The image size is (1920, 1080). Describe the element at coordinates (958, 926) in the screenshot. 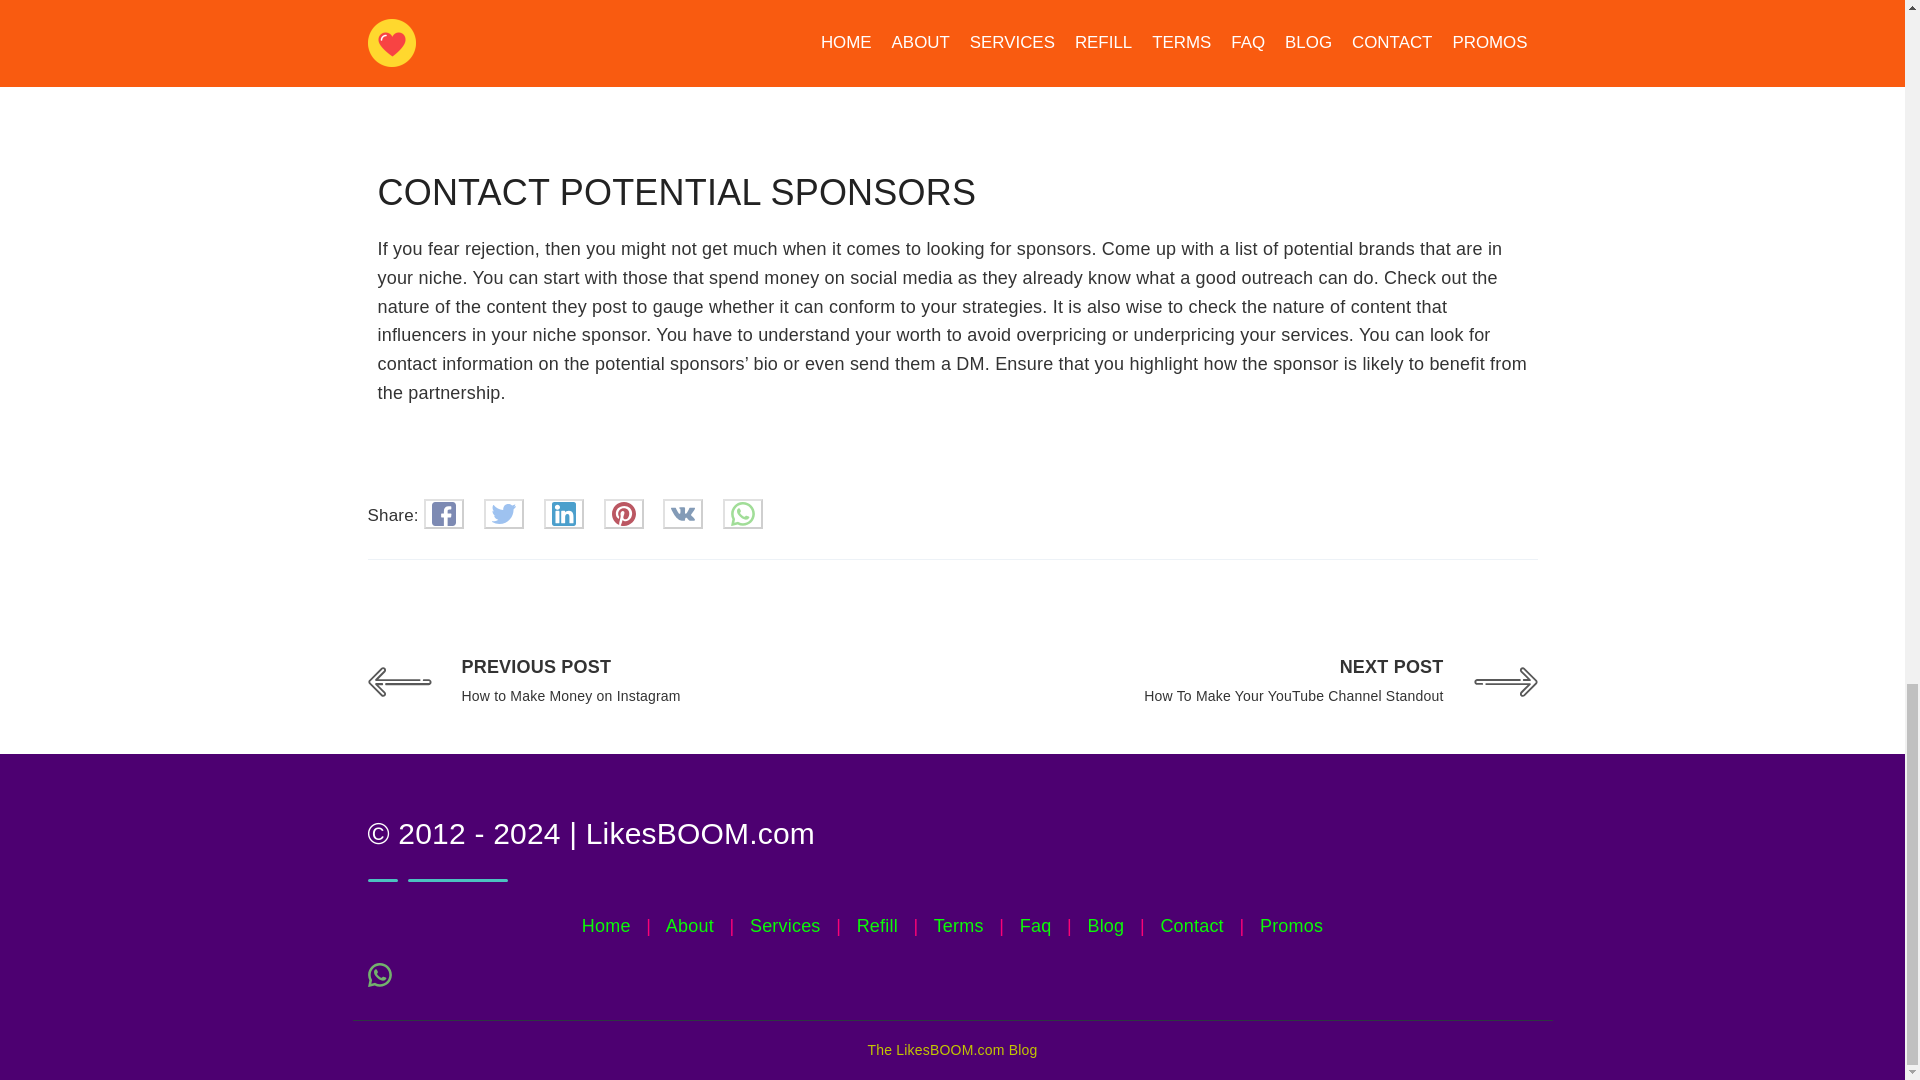

I see `Contact` at that location.